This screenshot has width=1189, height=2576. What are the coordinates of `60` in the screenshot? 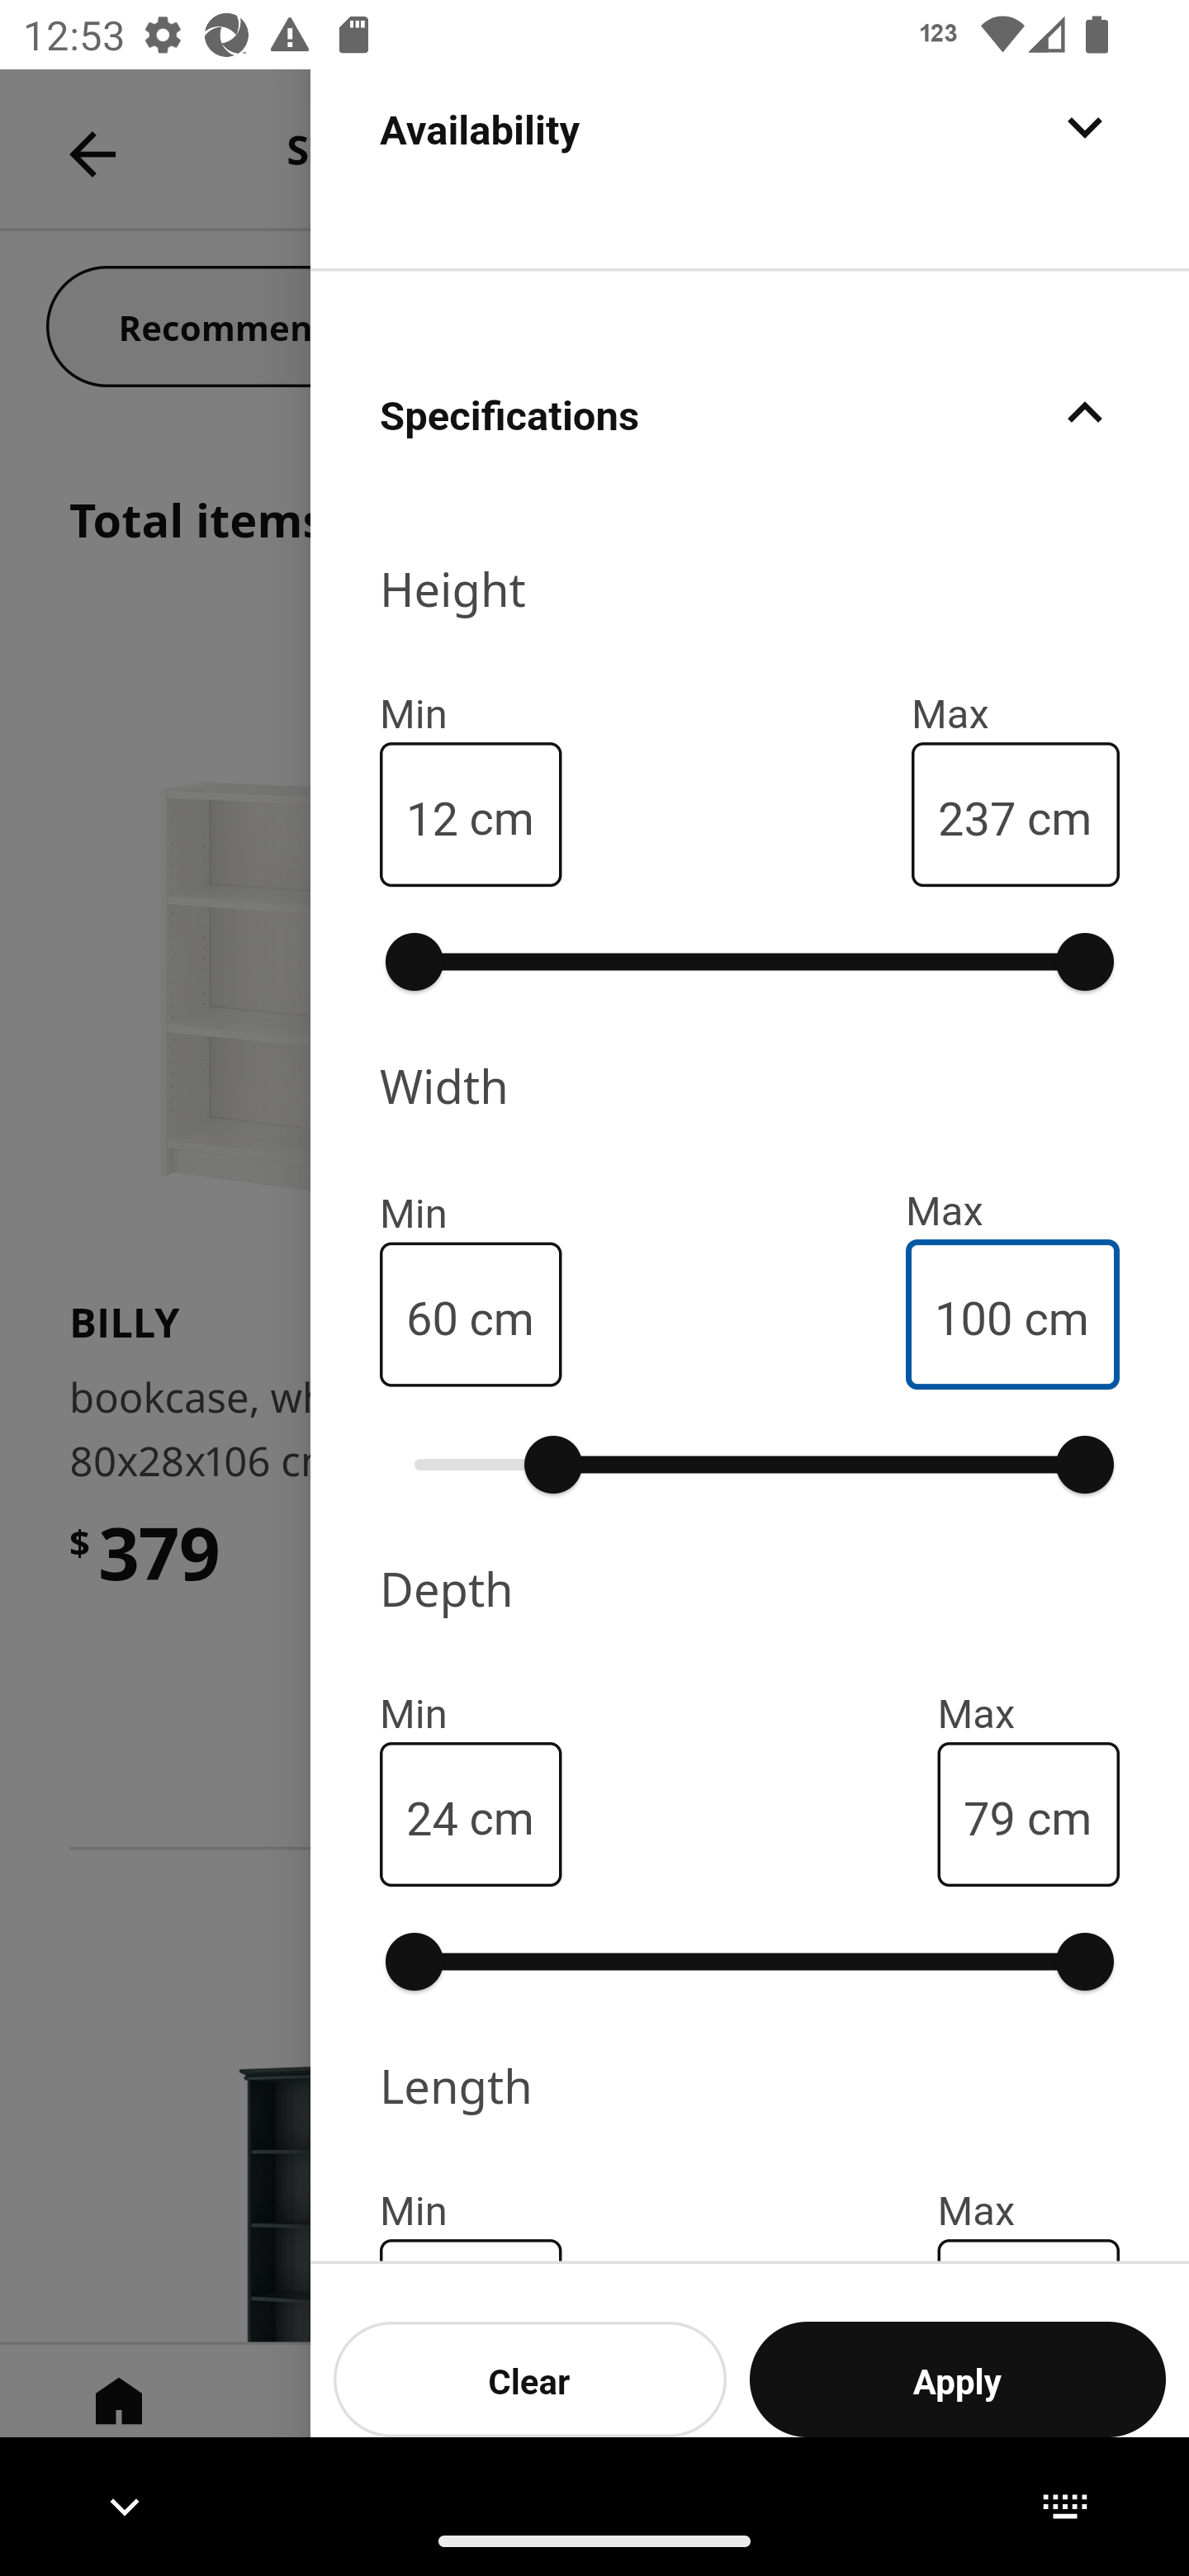 It's located at (432, 1314).